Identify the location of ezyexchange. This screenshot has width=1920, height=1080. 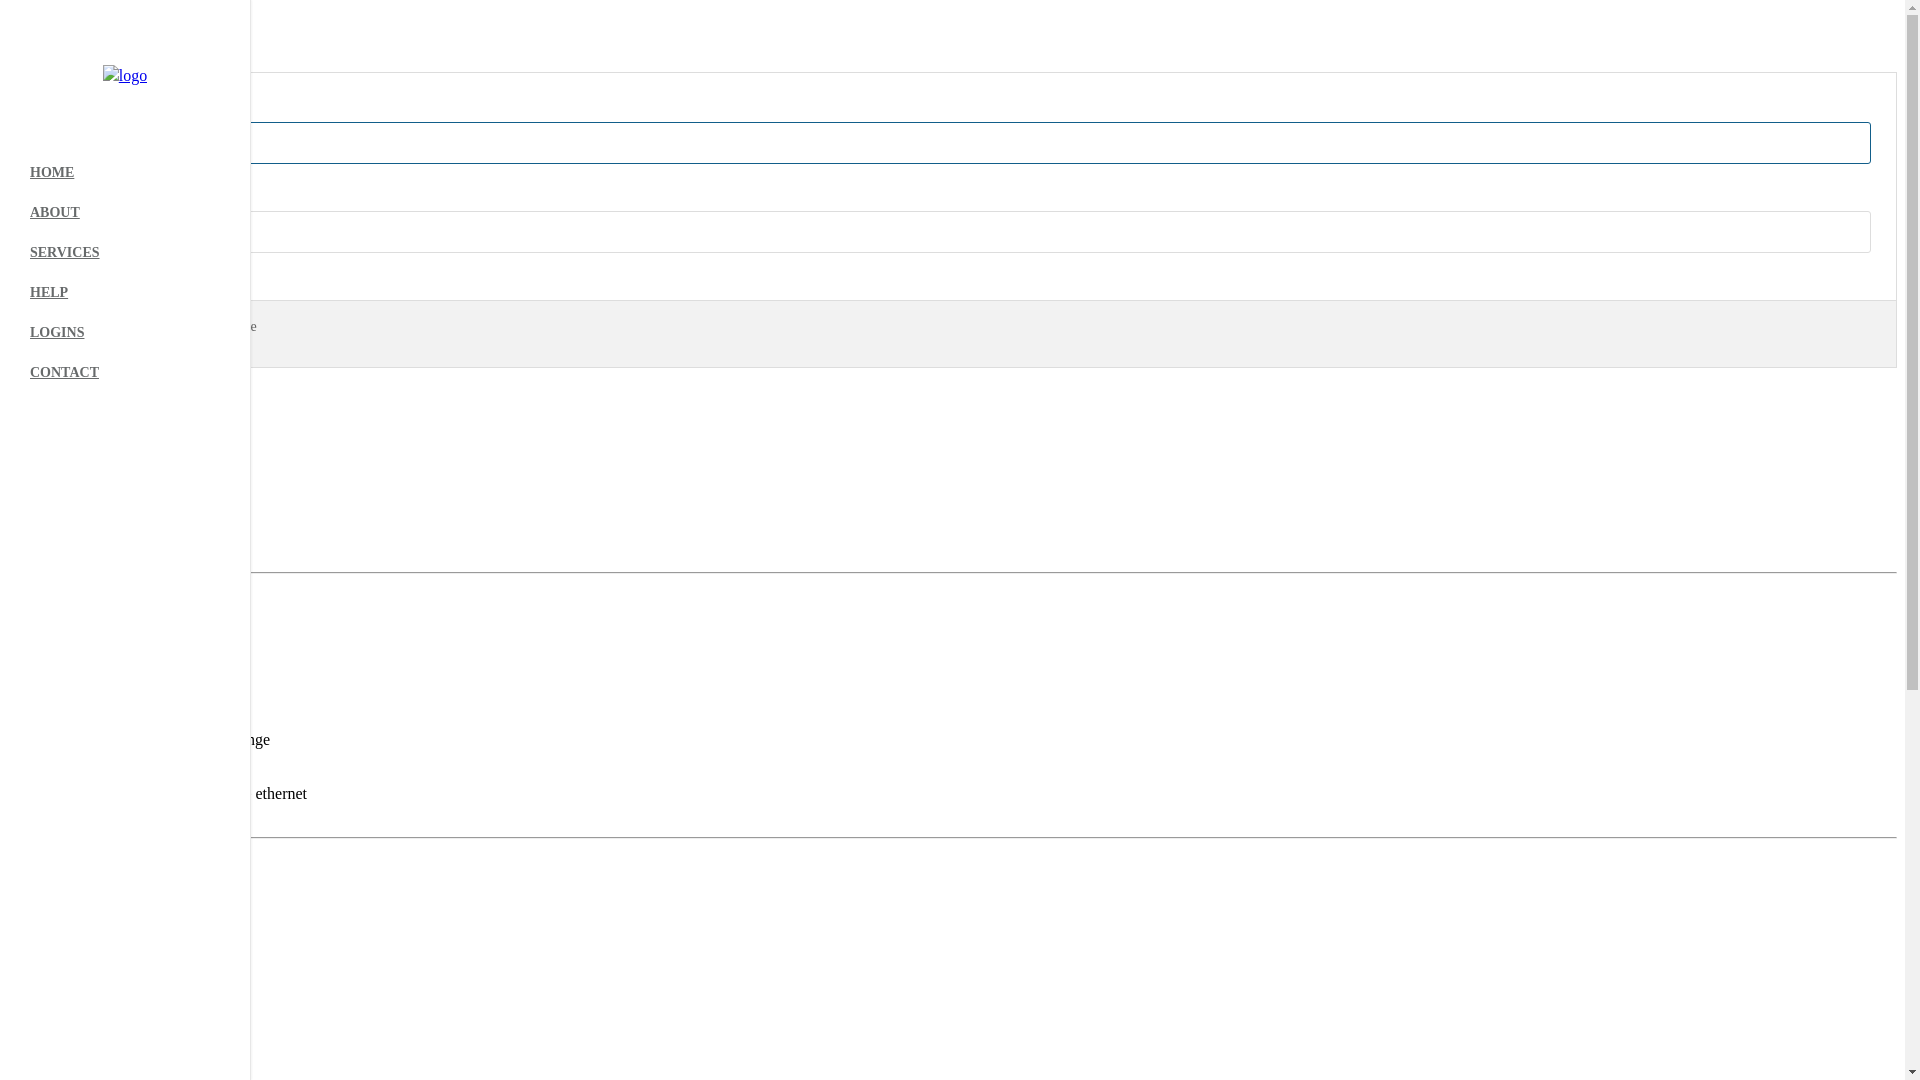
(50, 739).